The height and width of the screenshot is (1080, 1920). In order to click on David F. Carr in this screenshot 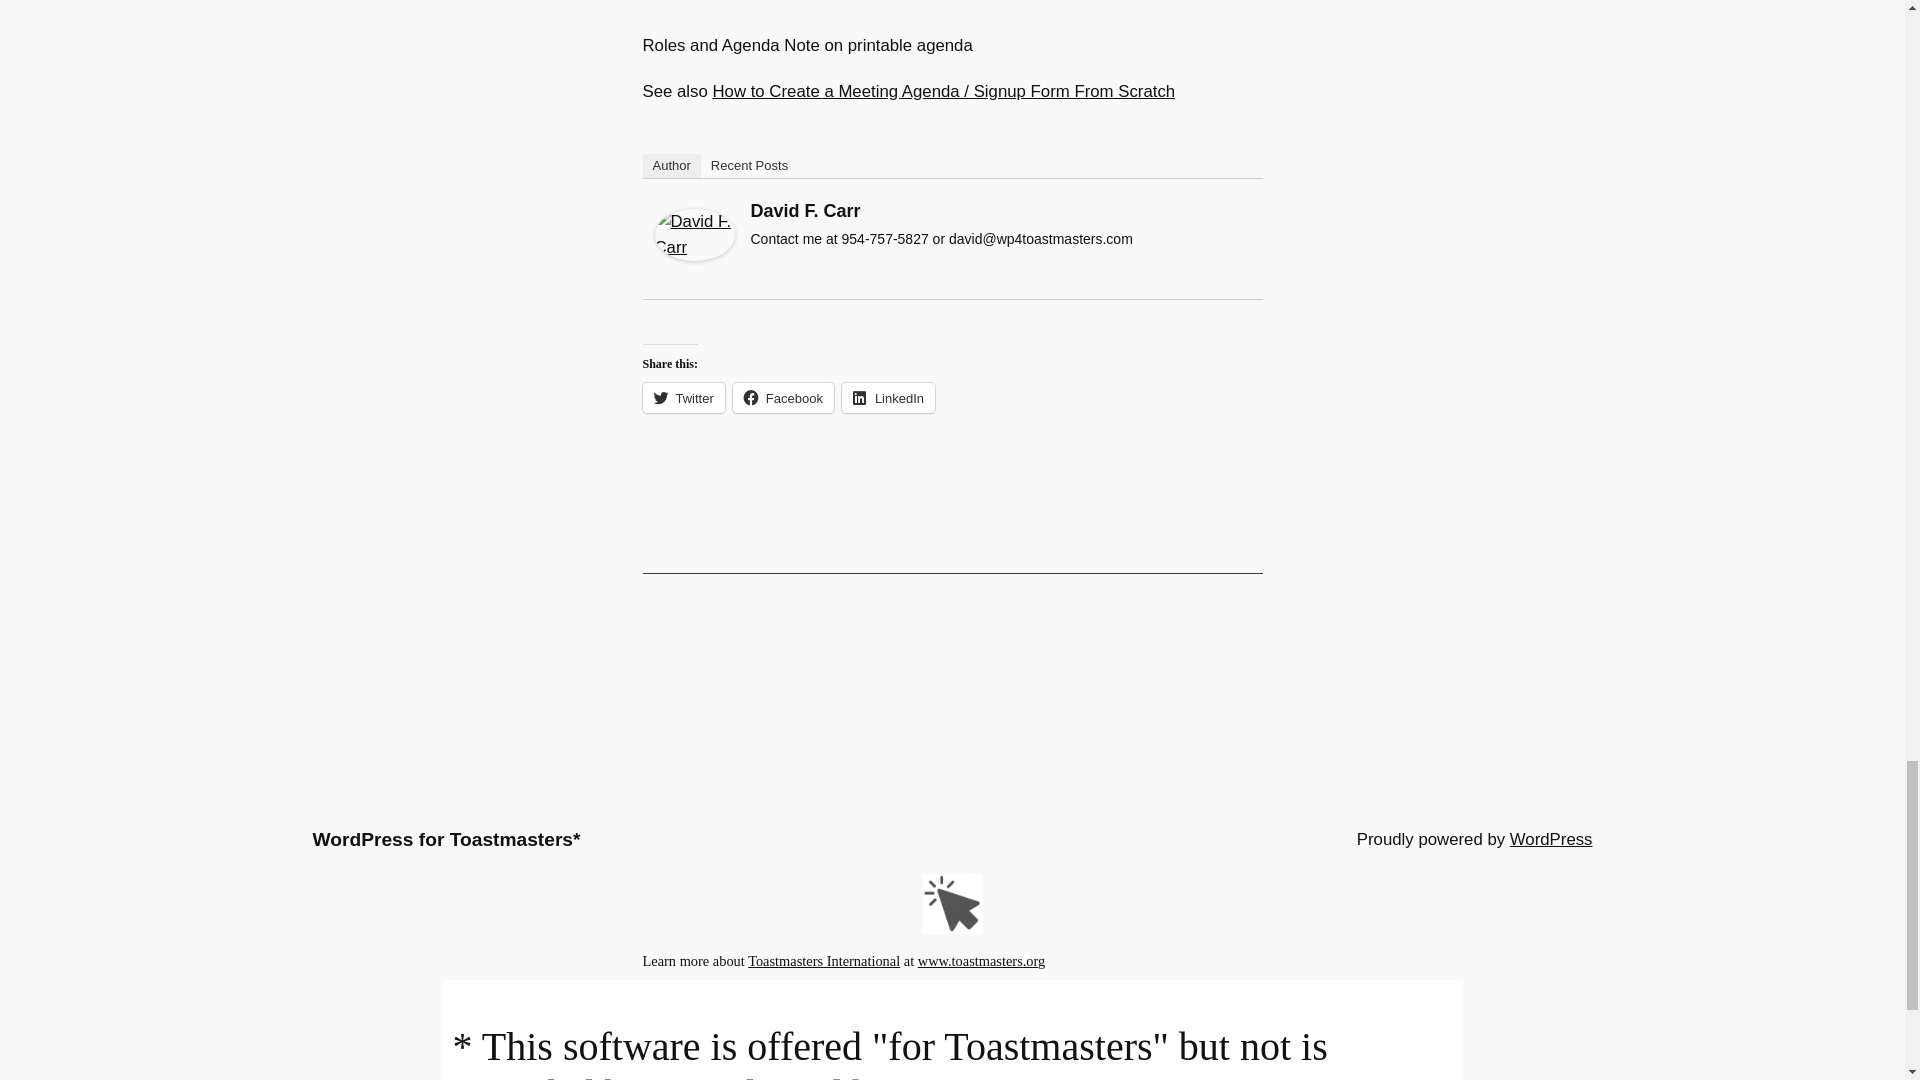, I will do `click(805, 210)`.